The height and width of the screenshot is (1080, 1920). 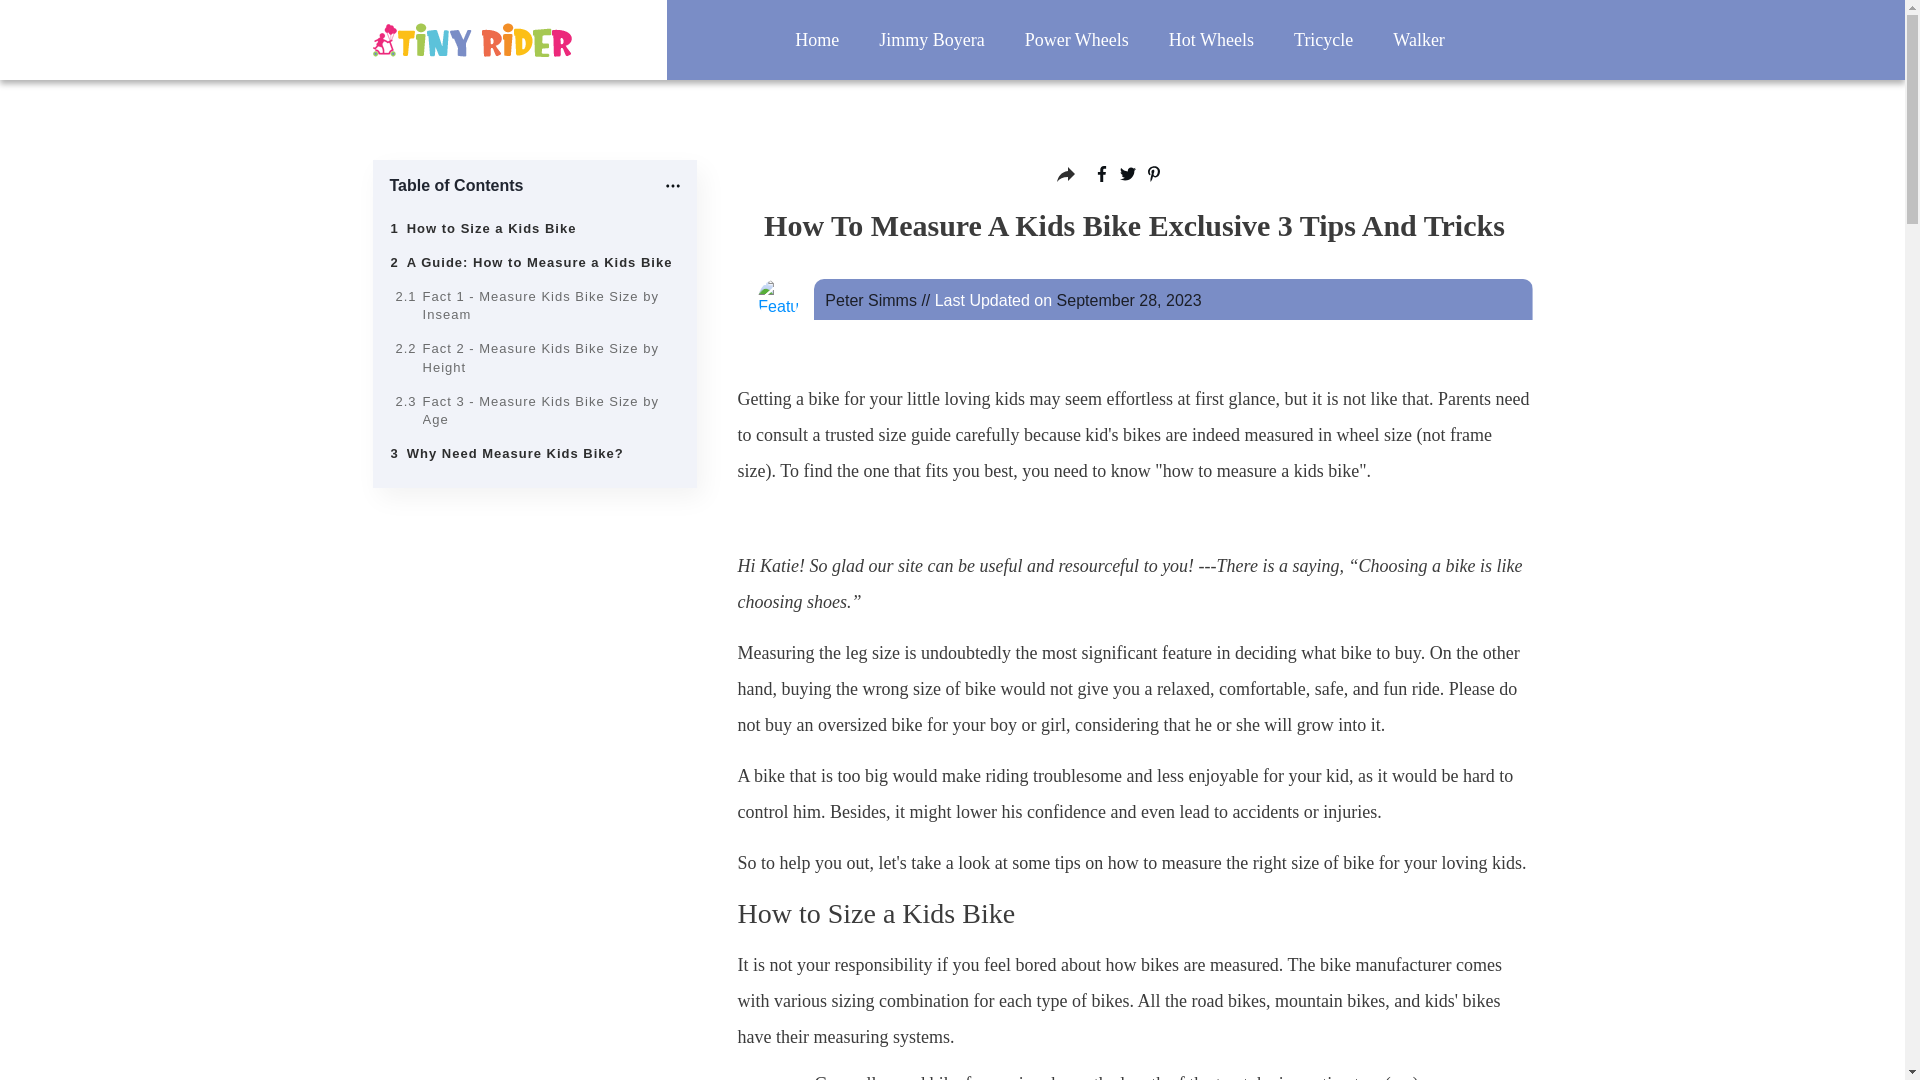 What do you see at coordinates (548, 358) in the screenshot?
I see `Fact 2 - Measure Kids Bike Size by Height` at bounding box center [548, 358].